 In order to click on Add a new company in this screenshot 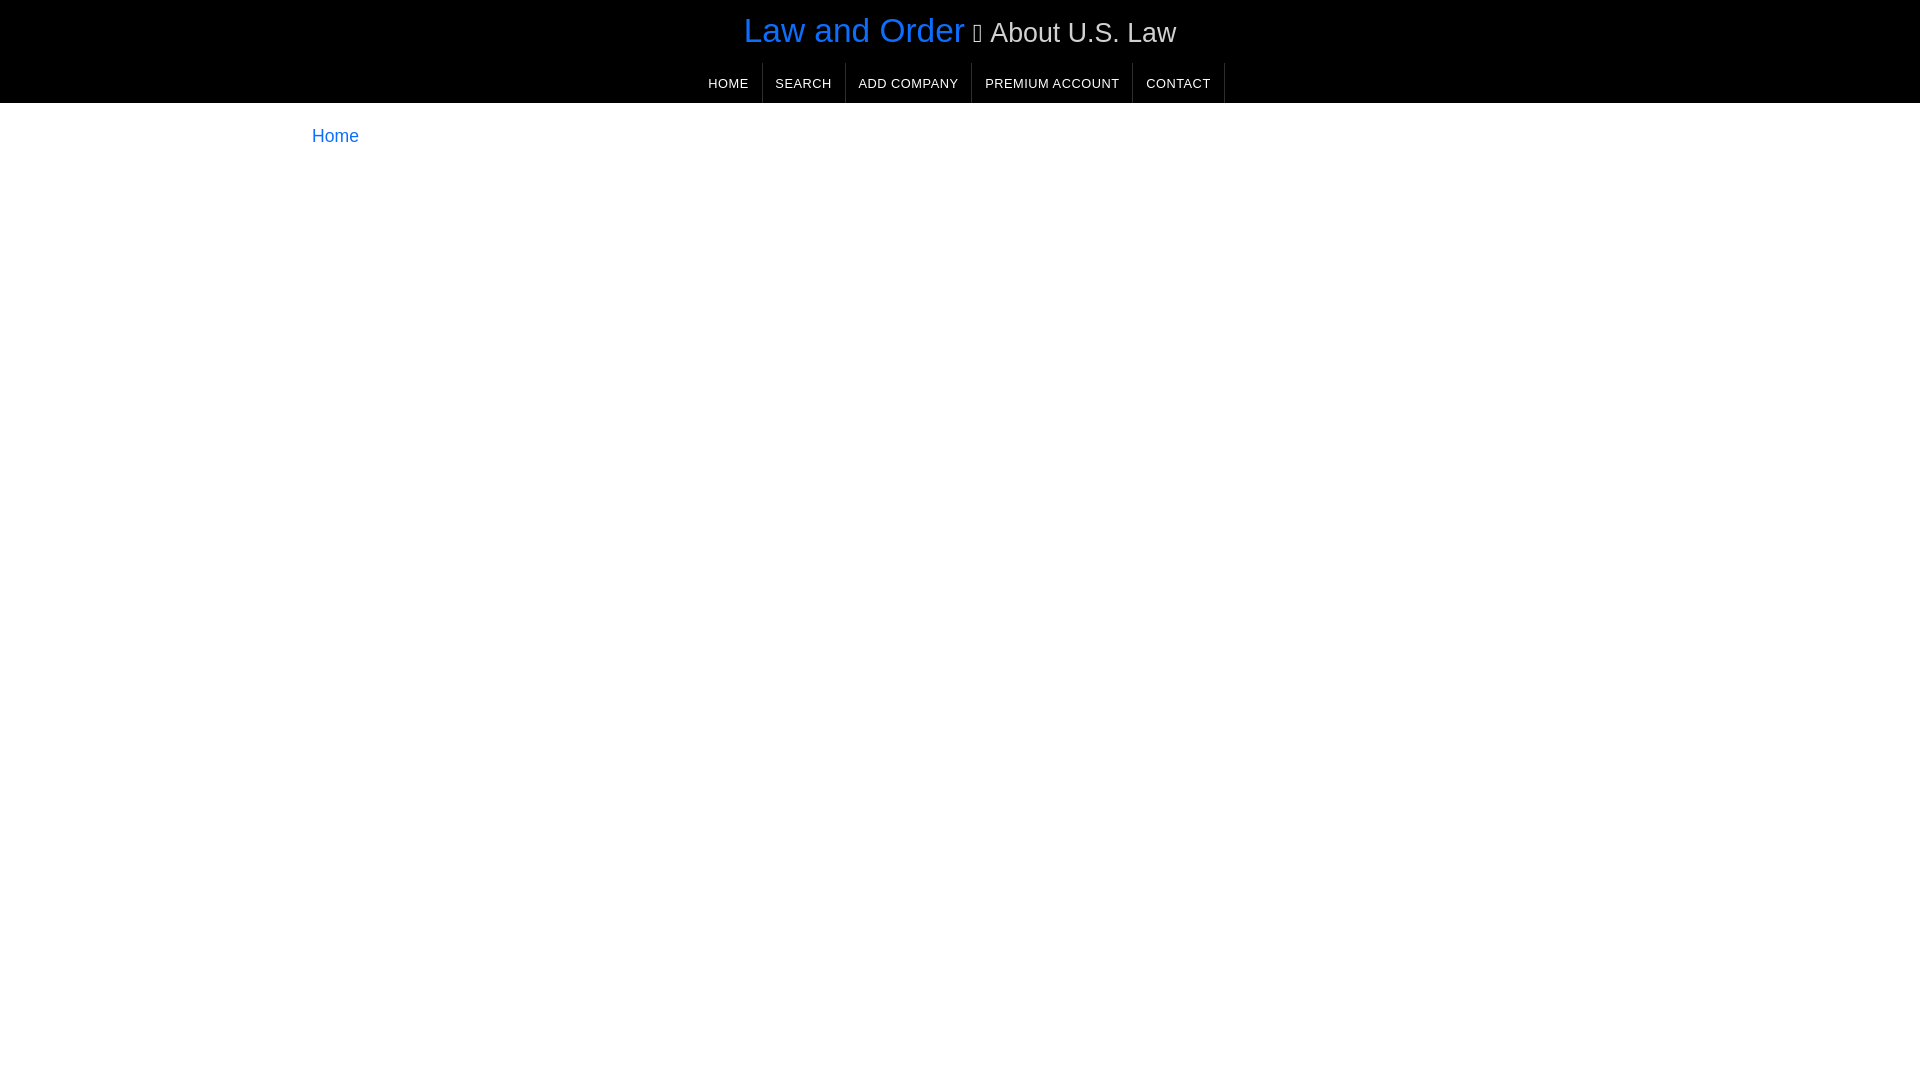, I will do `click(908, 82)`.